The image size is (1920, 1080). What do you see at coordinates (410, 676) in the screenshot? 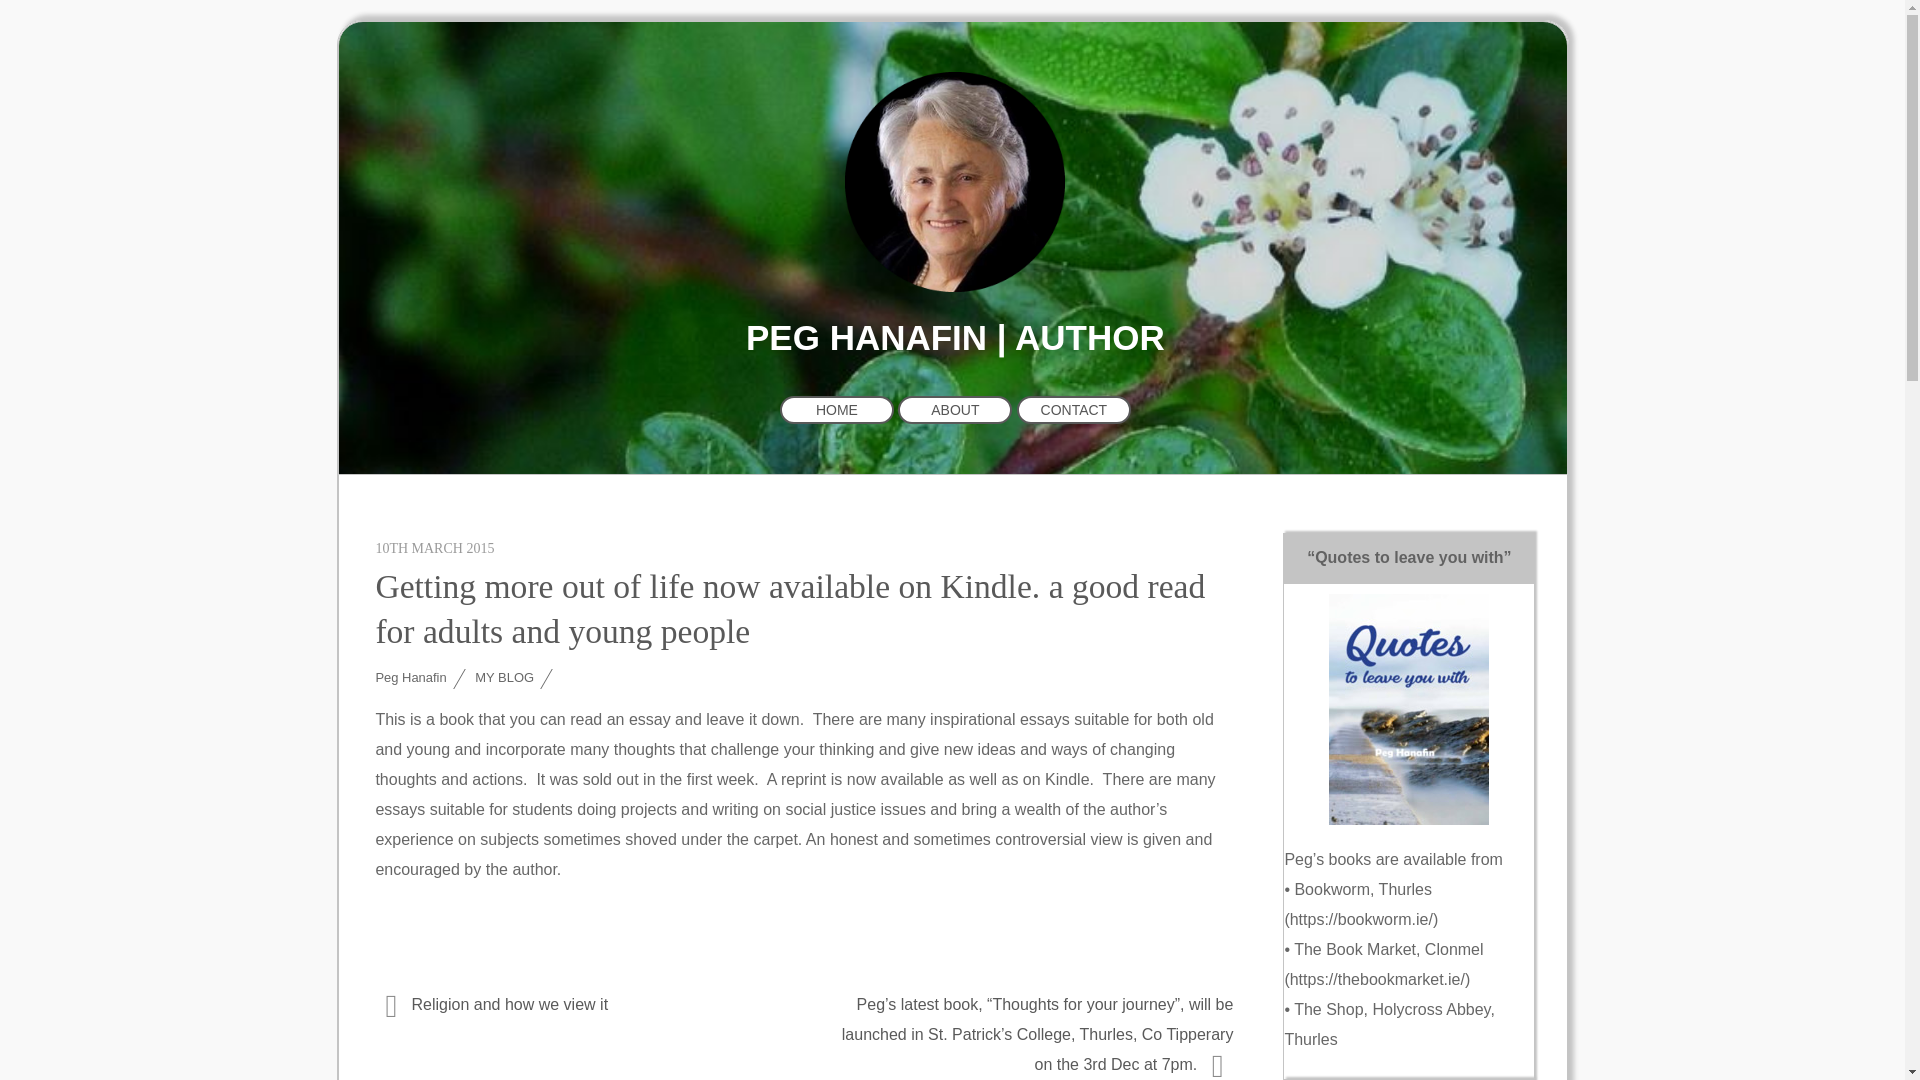
I see `Posts by Peg Hanafin` at bounding box center [410, 676].